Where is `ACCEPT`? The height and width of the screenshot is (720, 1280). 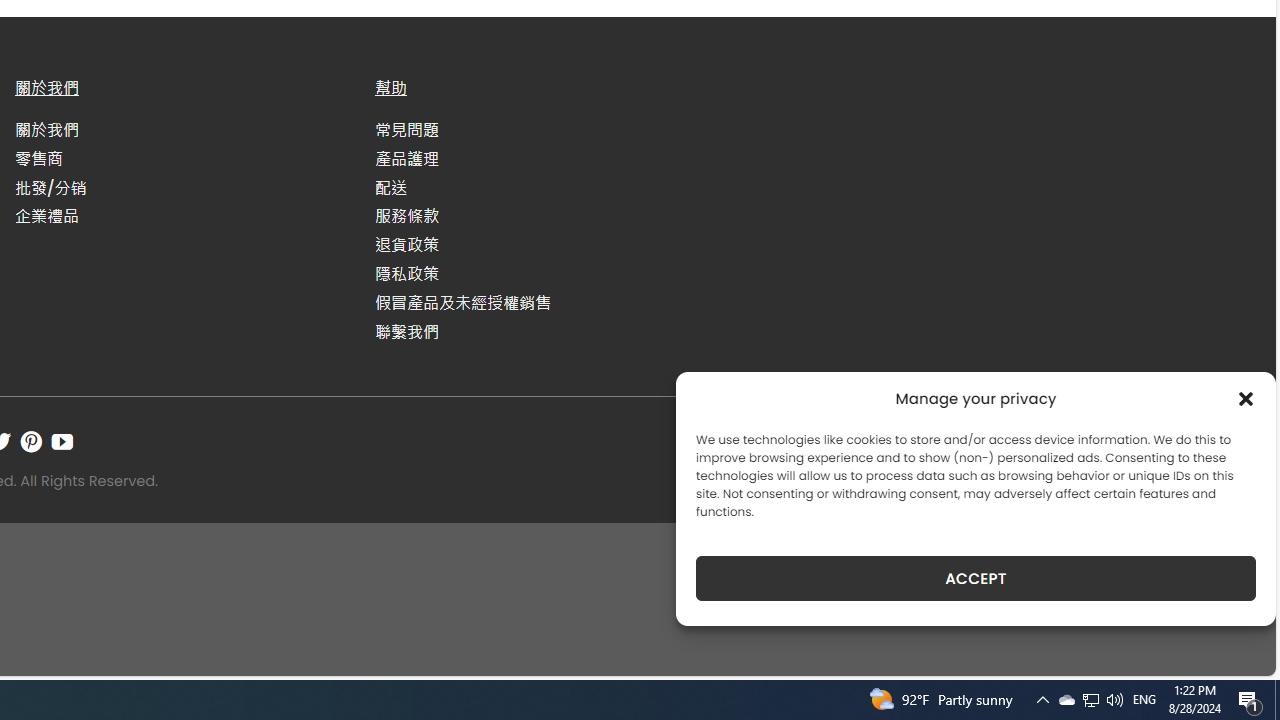
ACCEPT is located at coordinates (976, 578).